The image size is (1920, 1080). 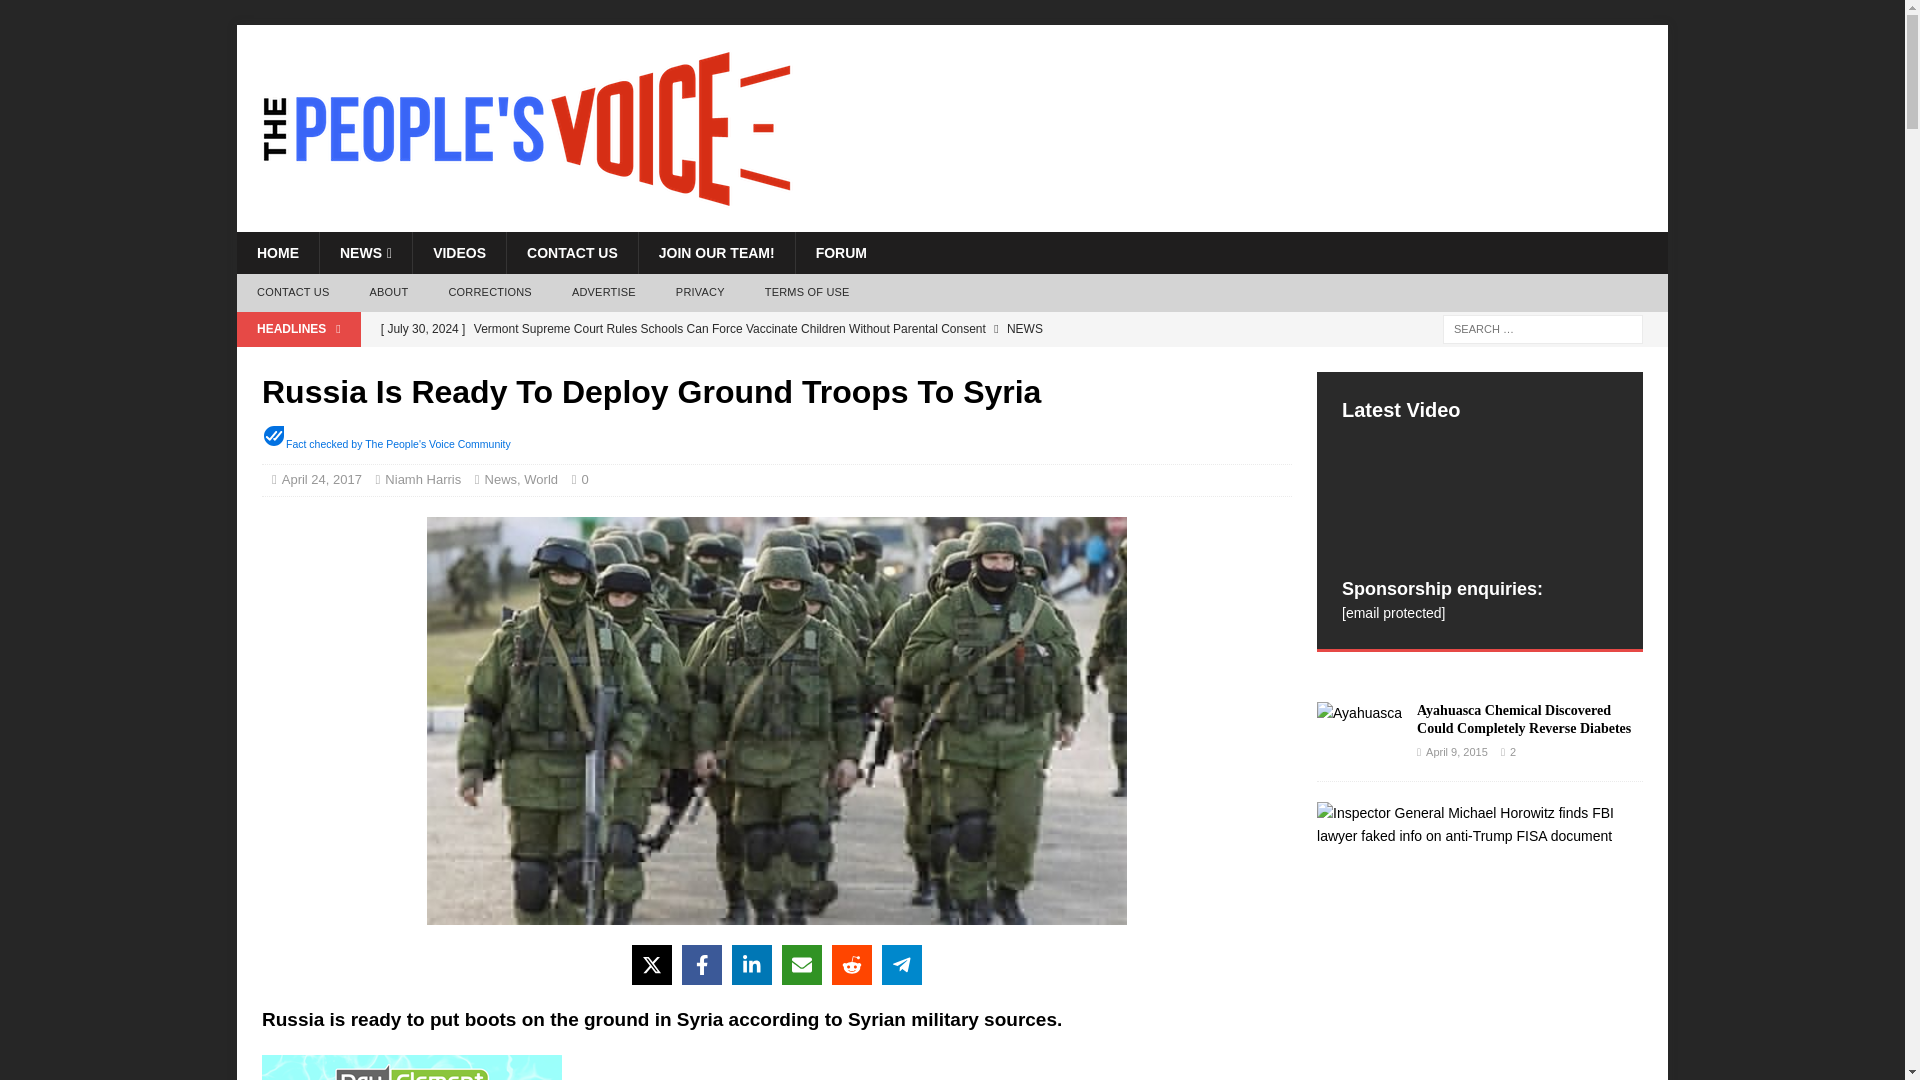 I want to click on News, so click(x=502, y=479).